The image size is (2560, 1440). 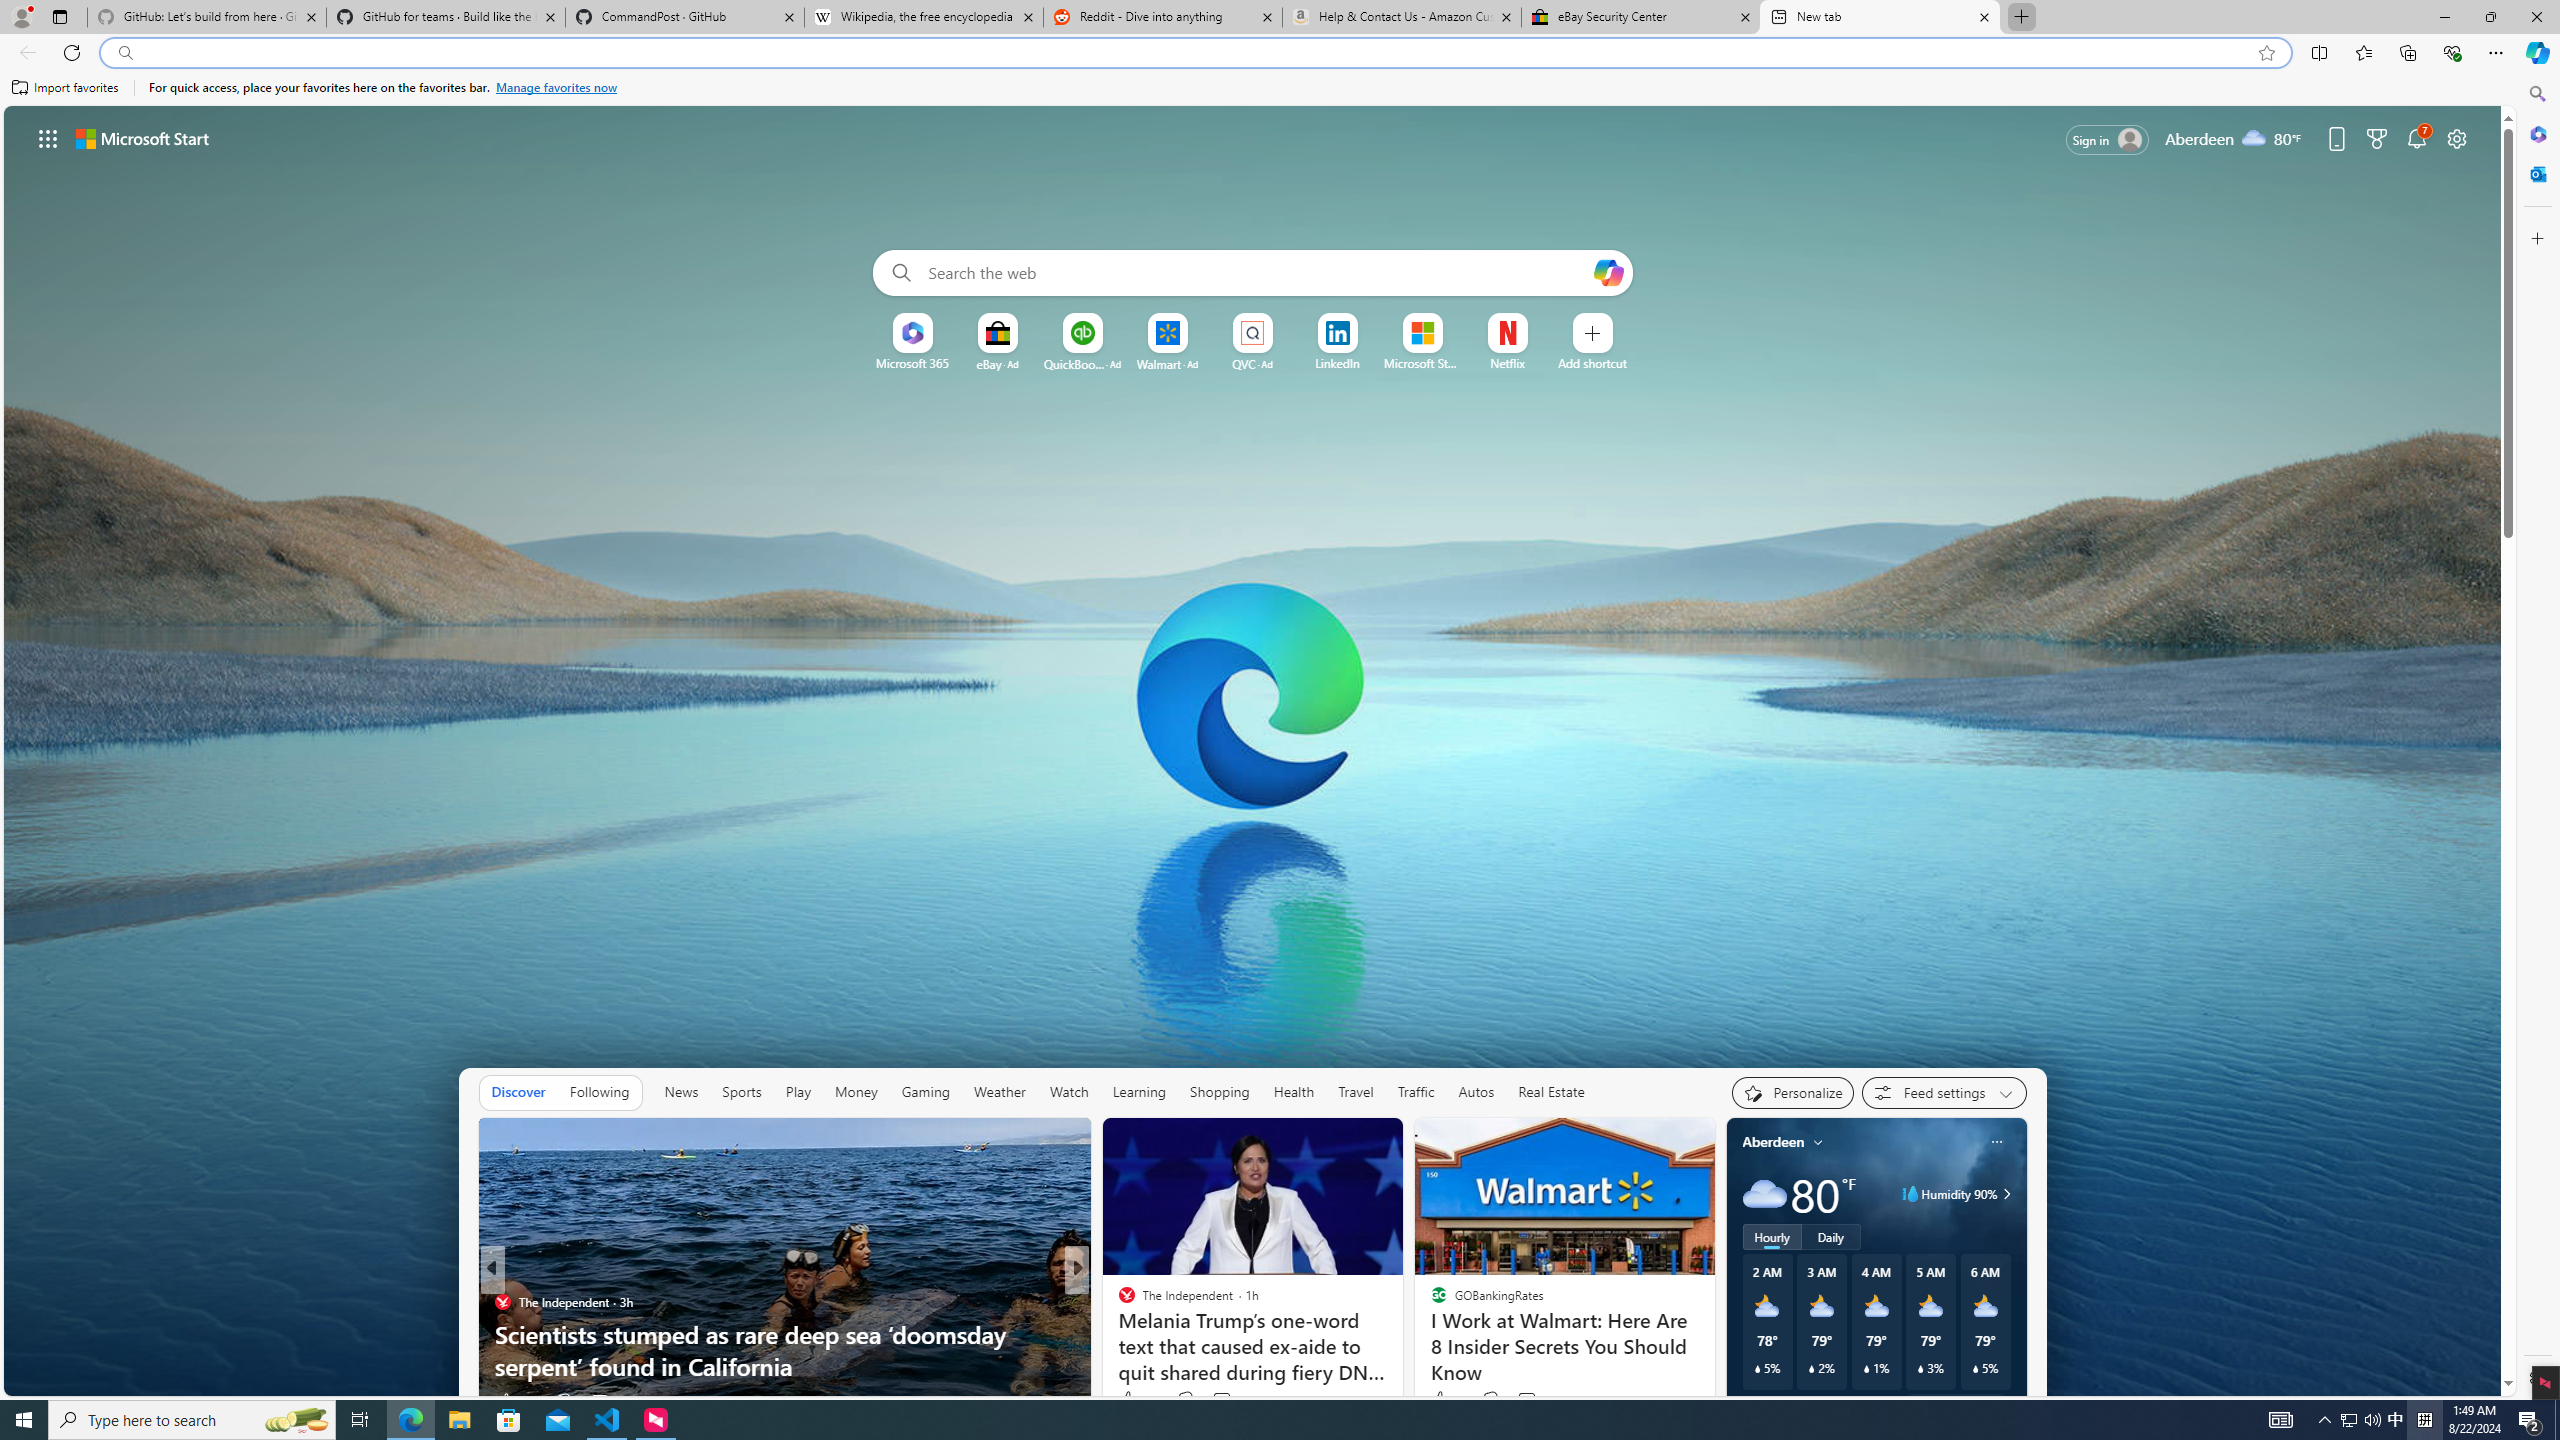 I want to click on View comments 8 Comment, so click(x=1222, y=1400).